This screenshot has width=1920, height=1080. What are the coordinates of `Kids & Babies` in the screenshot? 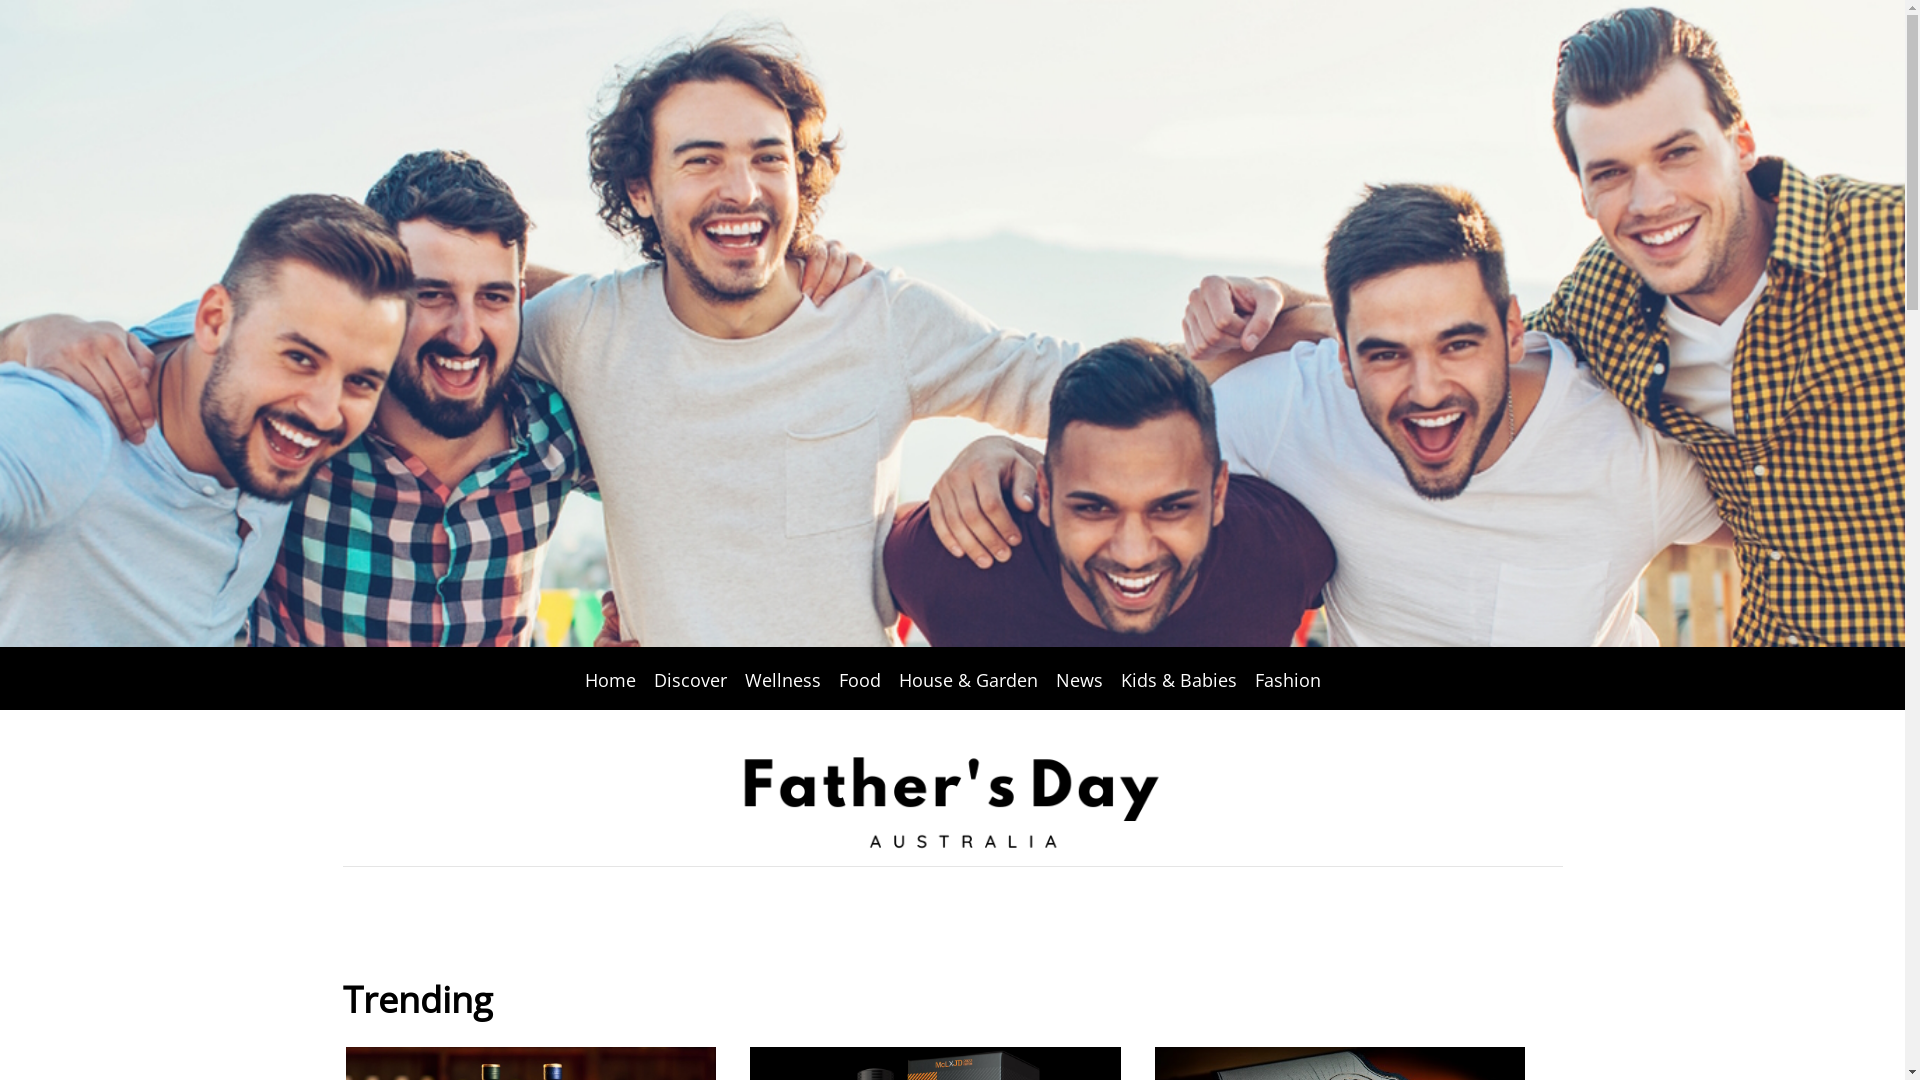 It's located at (1179, 680).